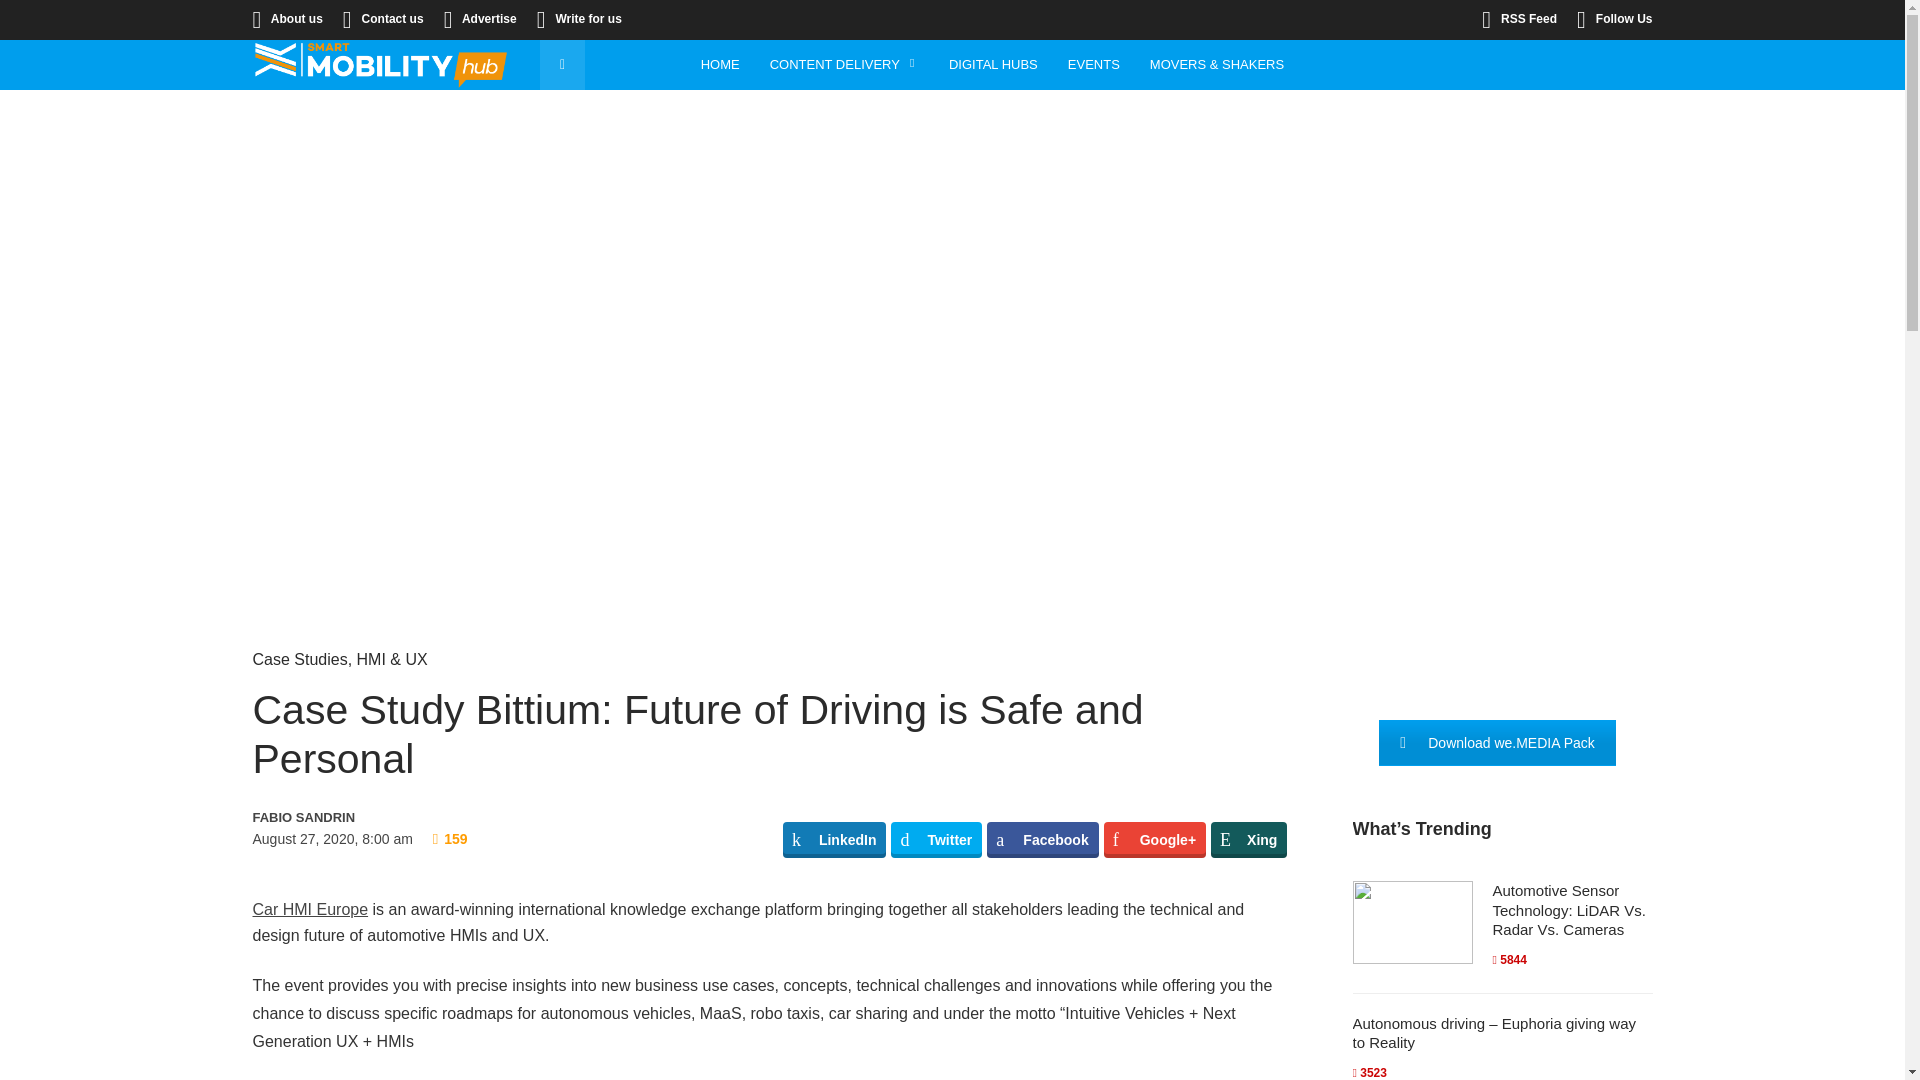  I want to click on    Follow Us, so click(1614, 18).